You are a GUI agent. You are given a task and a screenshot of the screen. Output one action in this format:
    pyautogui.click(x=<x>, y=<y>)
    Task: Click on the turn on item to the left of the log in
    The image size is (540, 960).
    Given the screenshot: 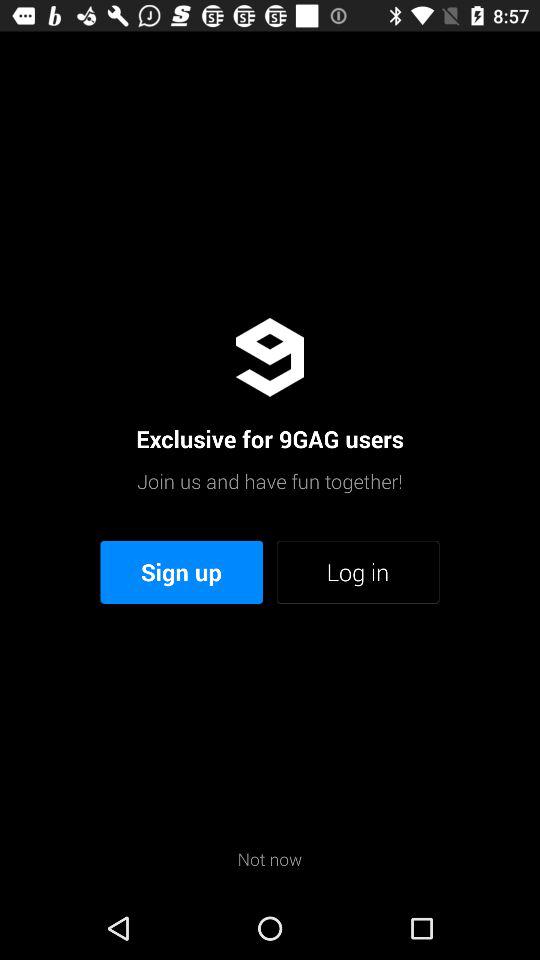 What is the action you would take?
    pyautogui.click(x=182, y=572)
    